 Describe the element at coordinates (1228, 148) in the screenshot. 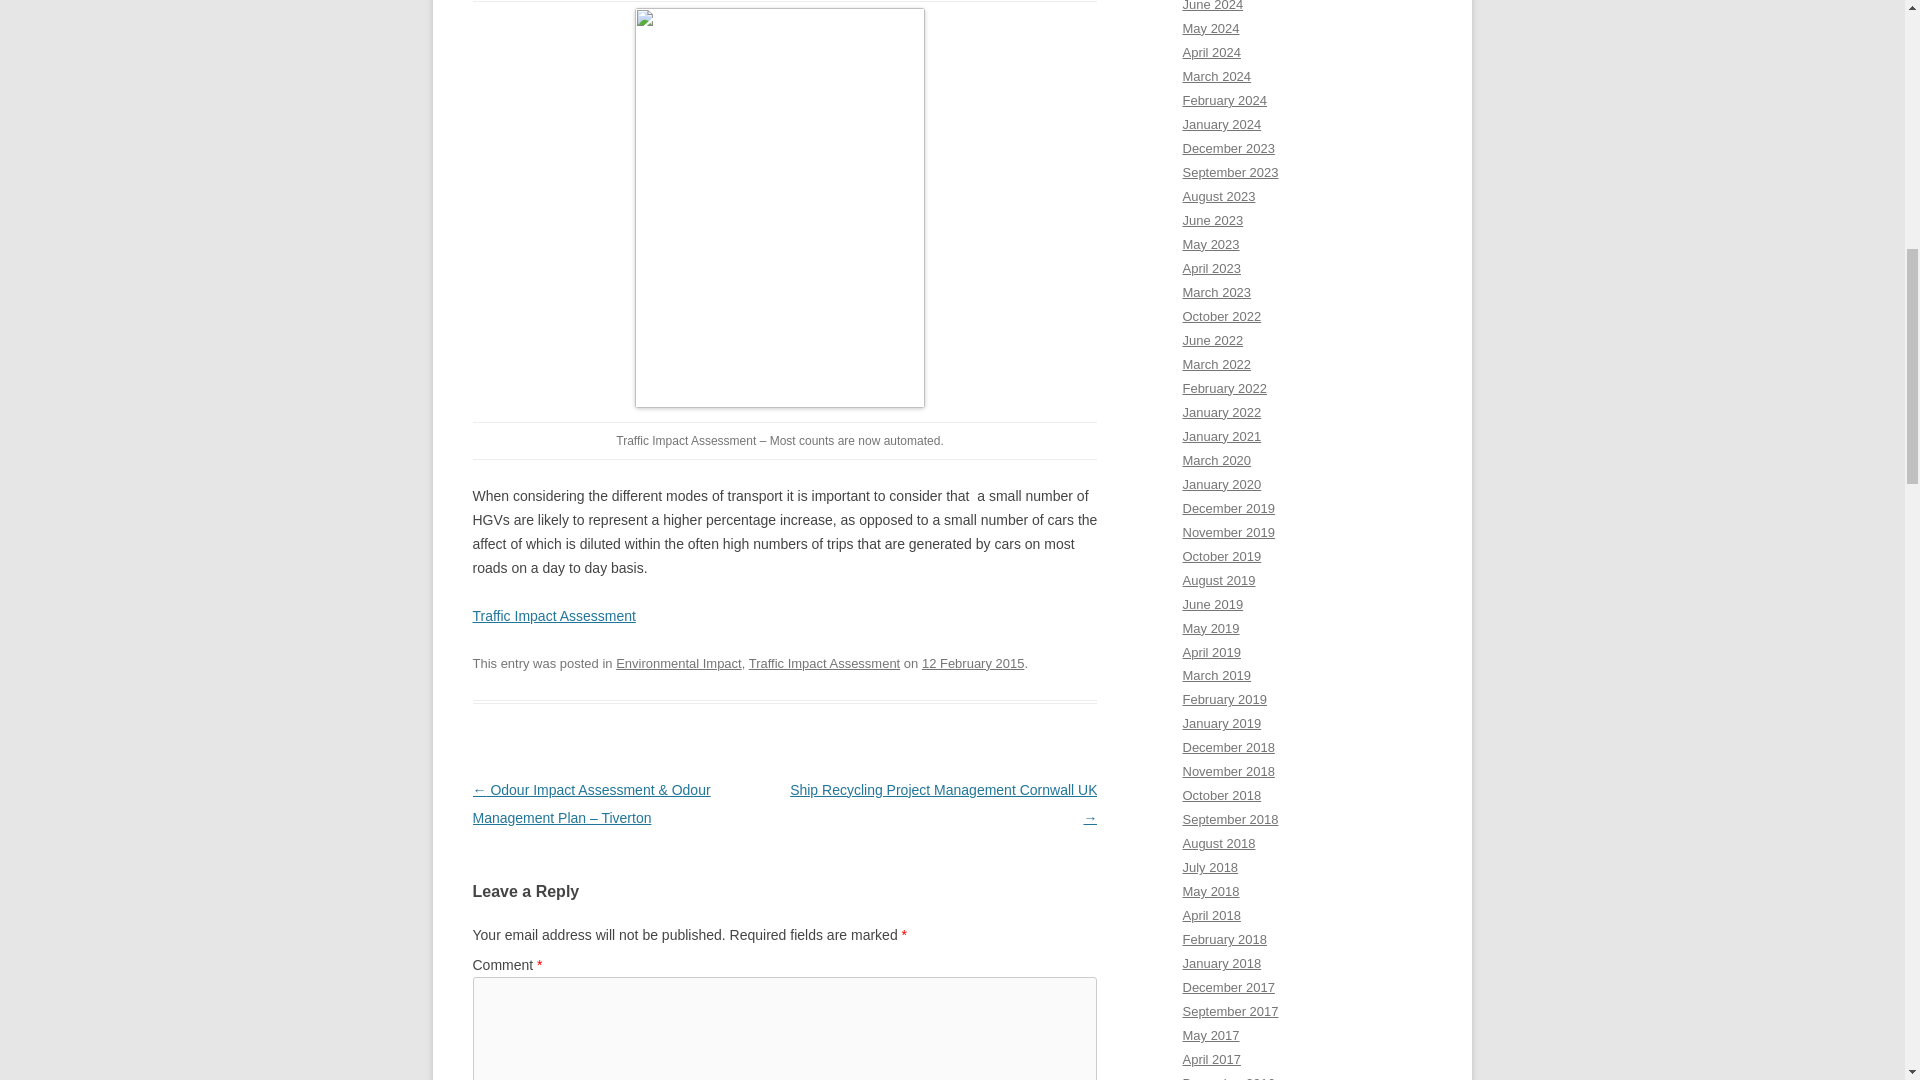

I see `December 2023` at that location.